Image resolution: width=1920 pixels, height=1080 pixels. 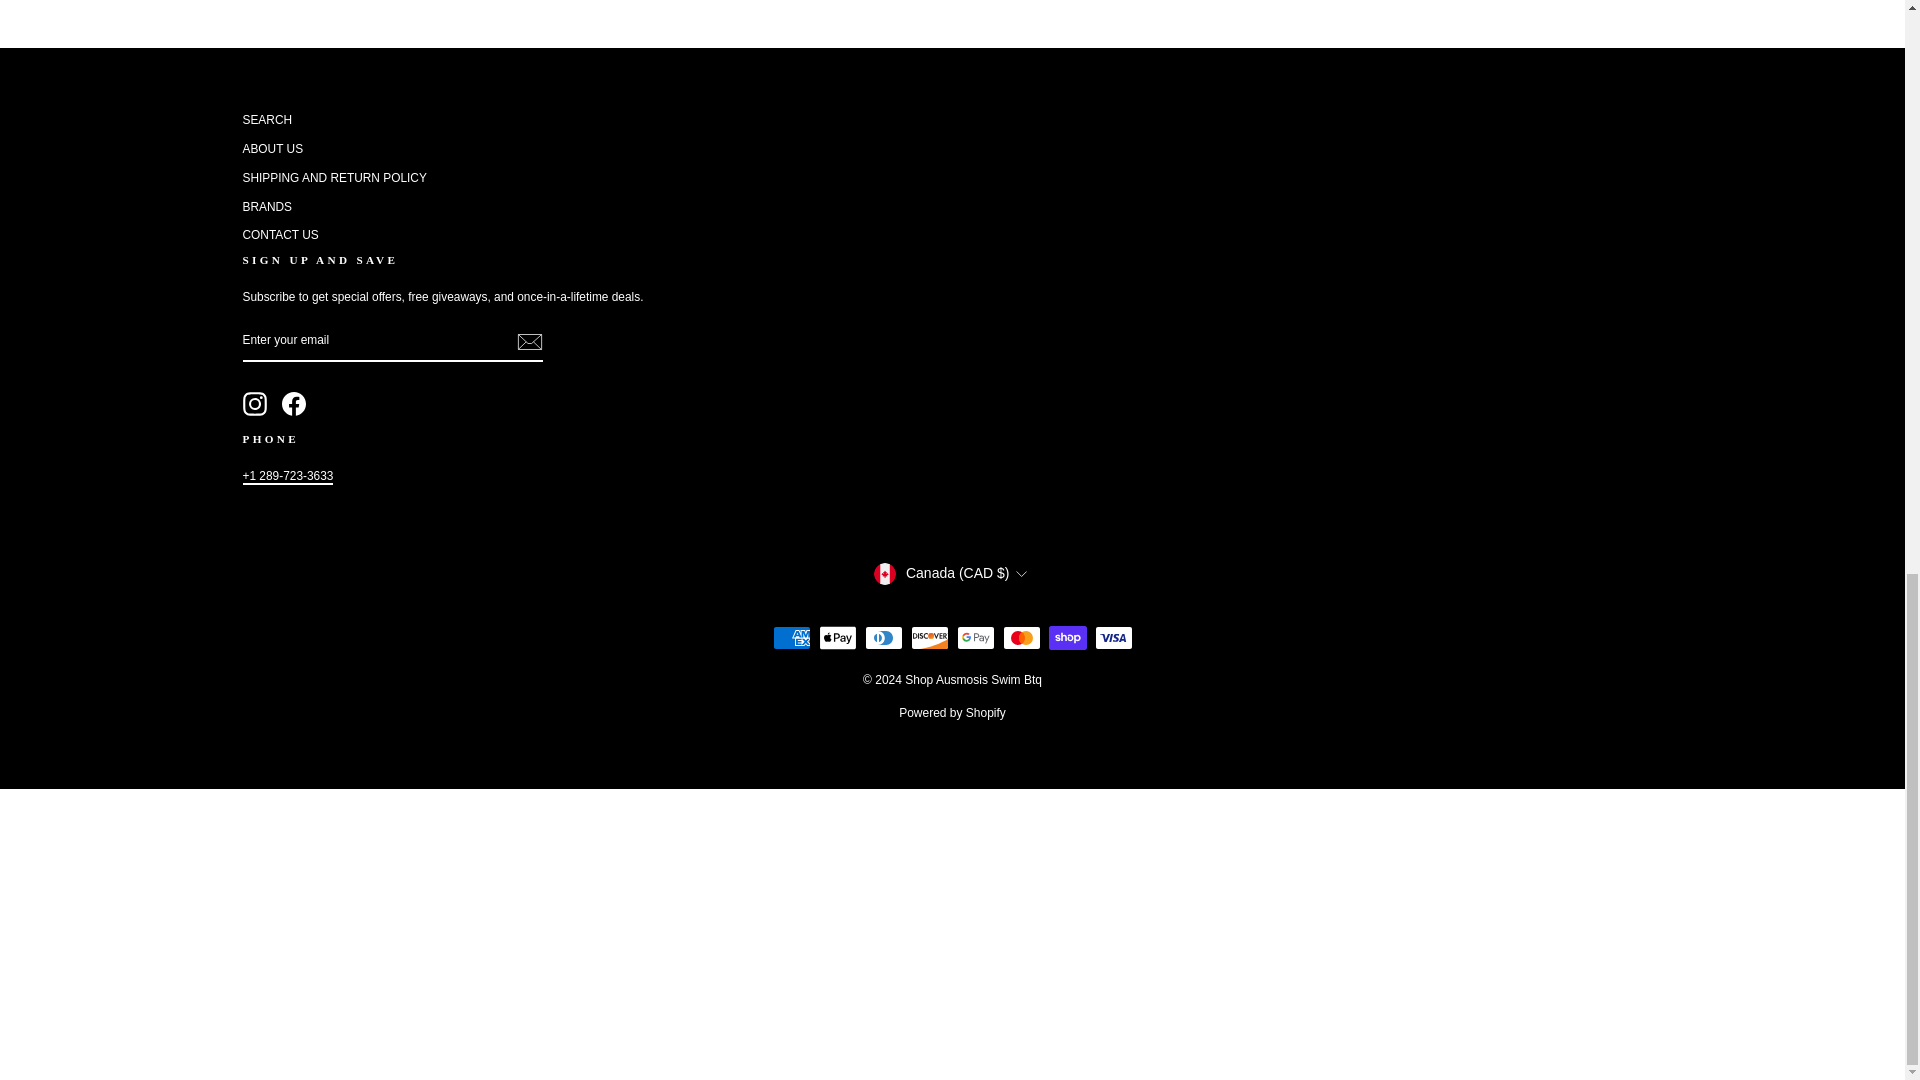 I want to click on Shop Ausmosis Swim Btq on Instagram, so click(x=254, y=404).